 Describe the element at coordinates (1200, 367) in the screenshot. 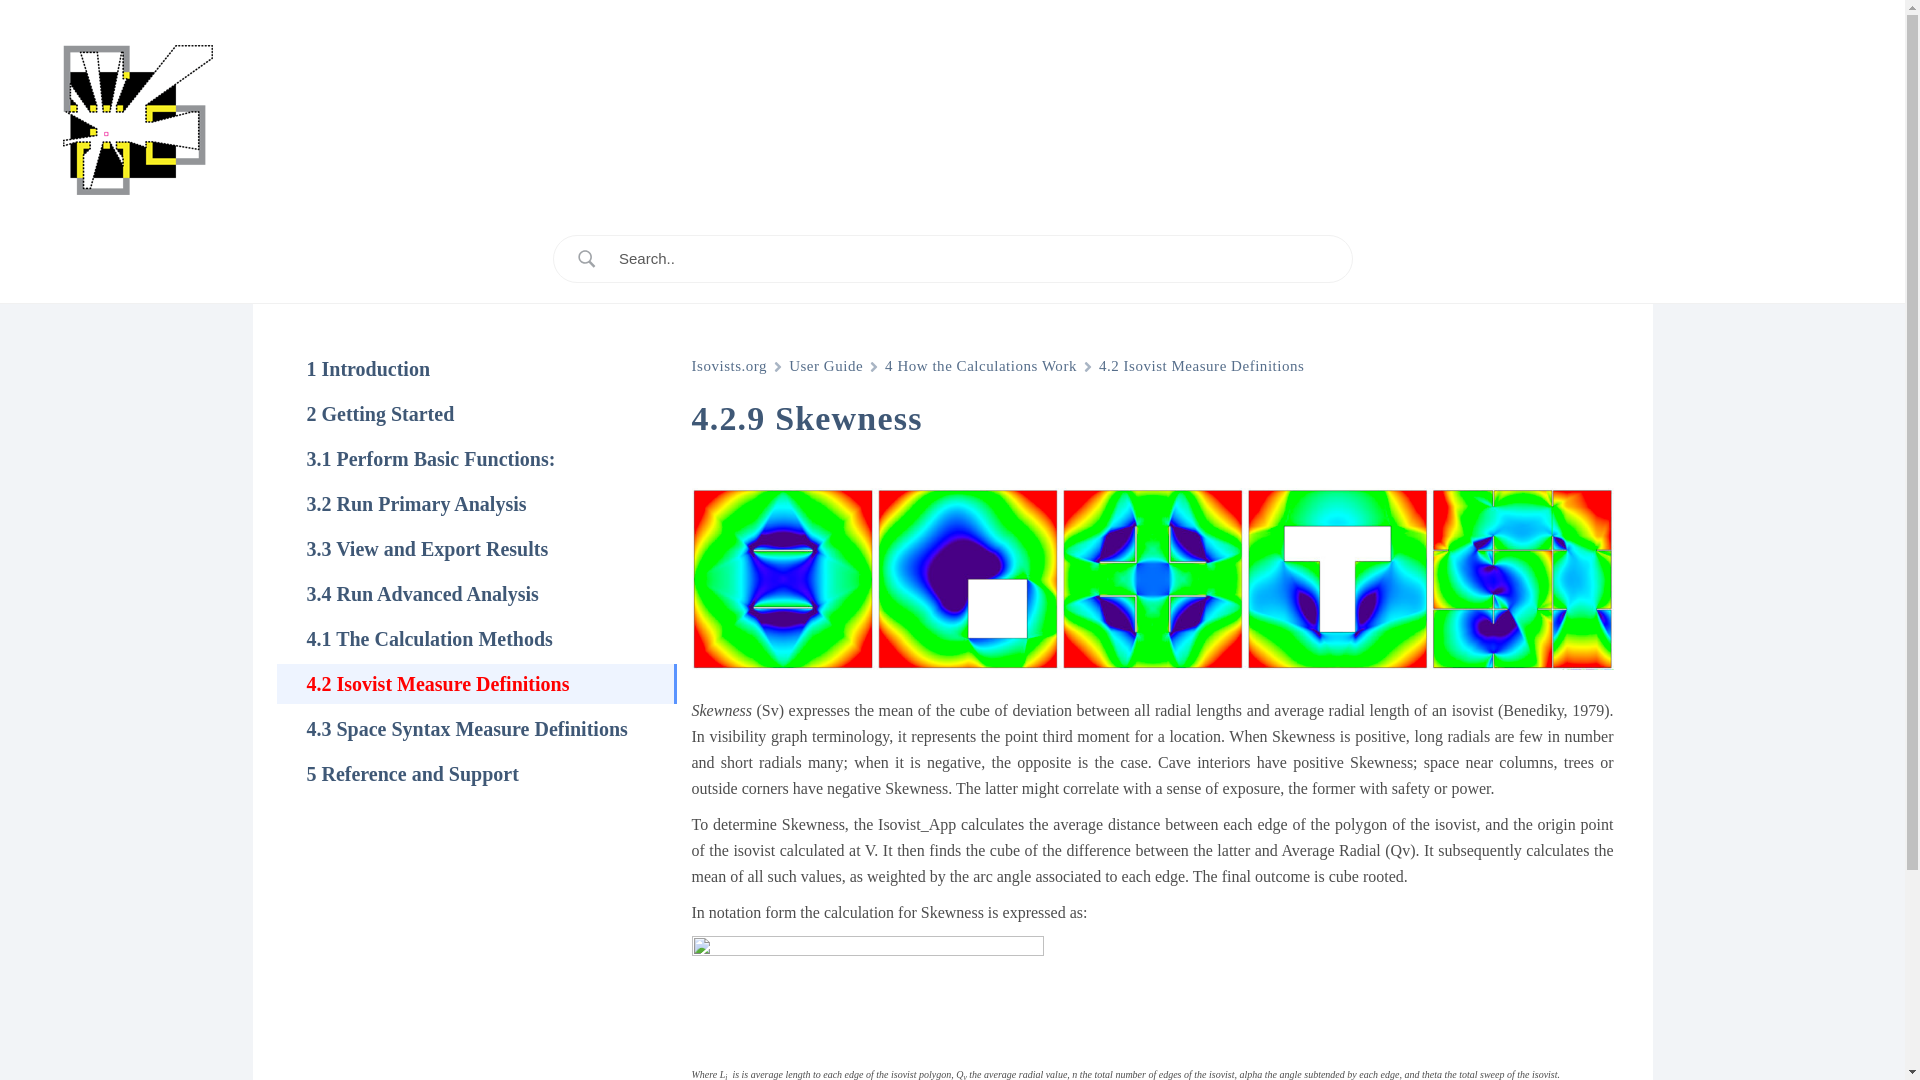

I see `4.2 Isovist Measure Definitions` at that location.